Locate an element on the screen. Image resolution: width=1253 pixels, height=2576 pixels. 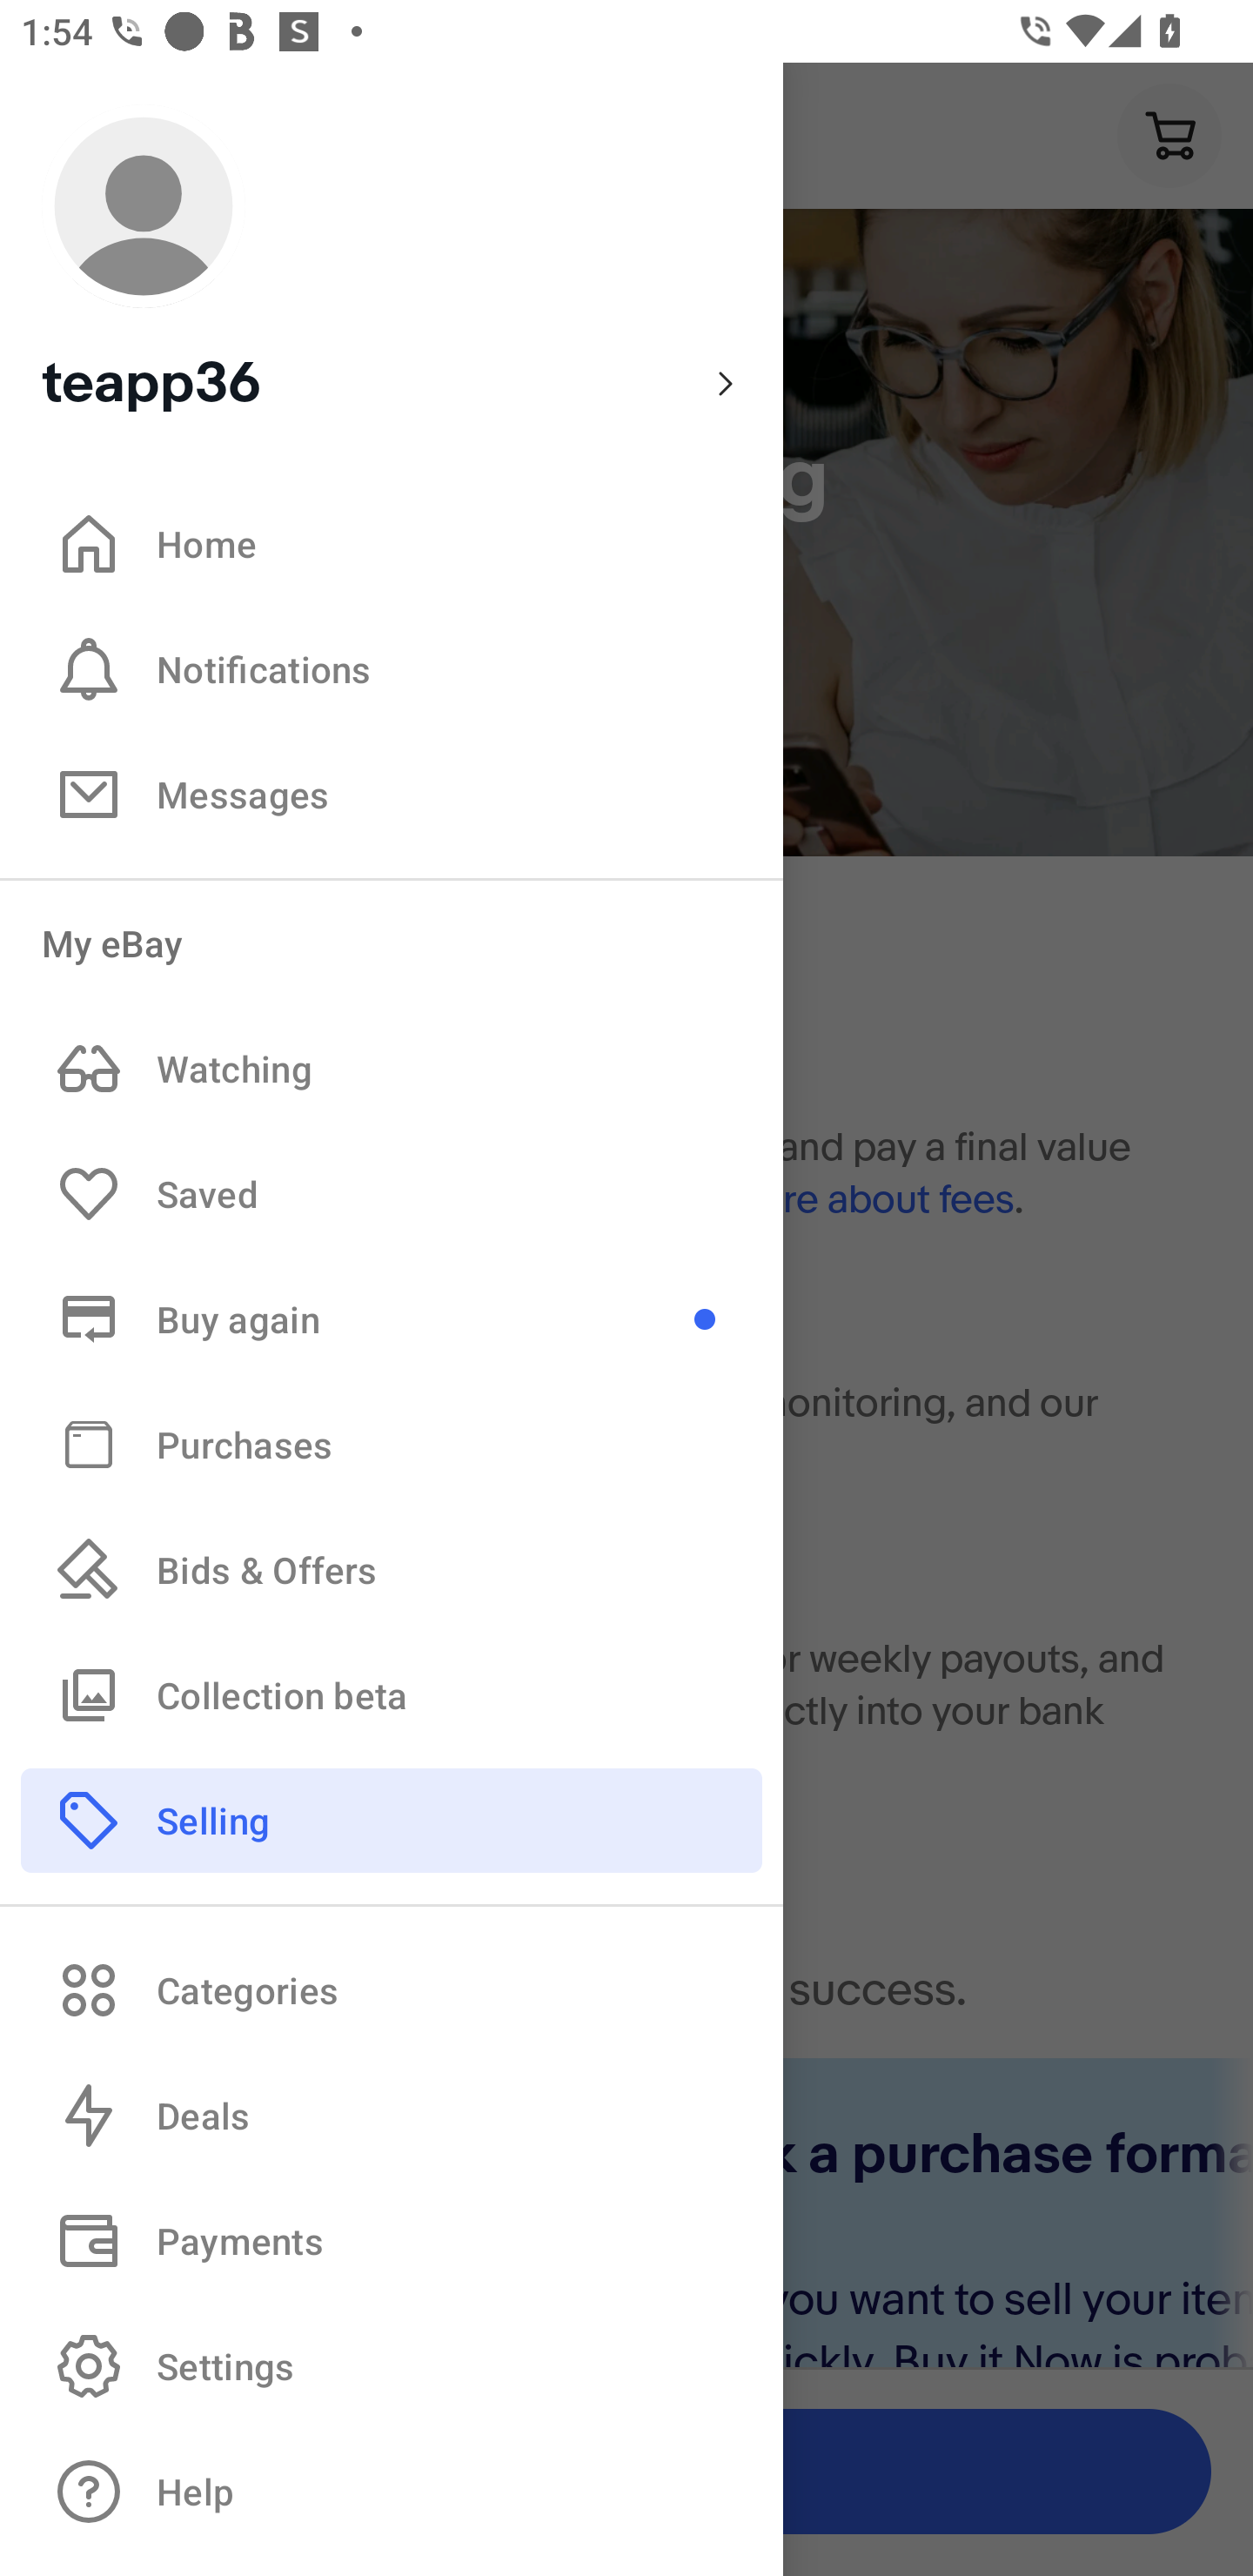
Help is located at coordinates (392, 2492).